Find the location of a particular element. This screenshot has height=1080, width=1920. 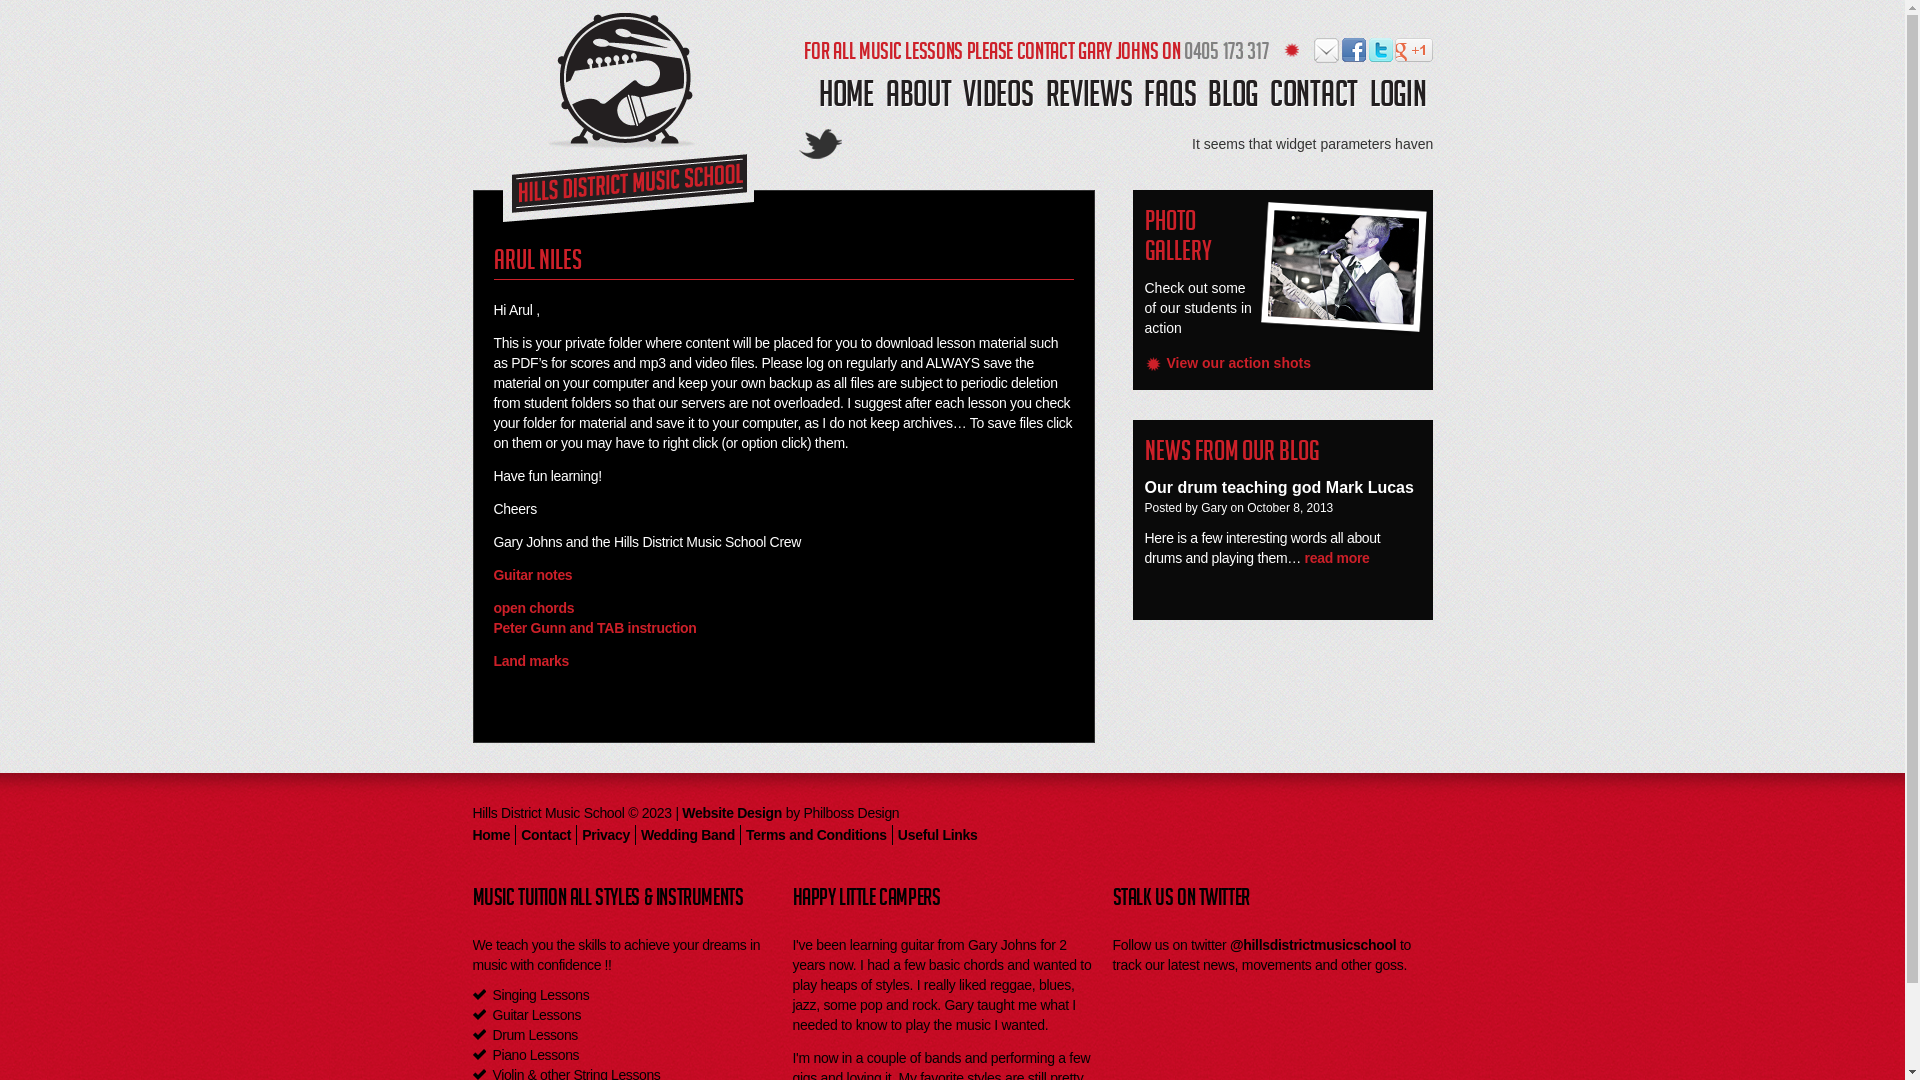

CONTACT is located at coordinates (1314, 98).